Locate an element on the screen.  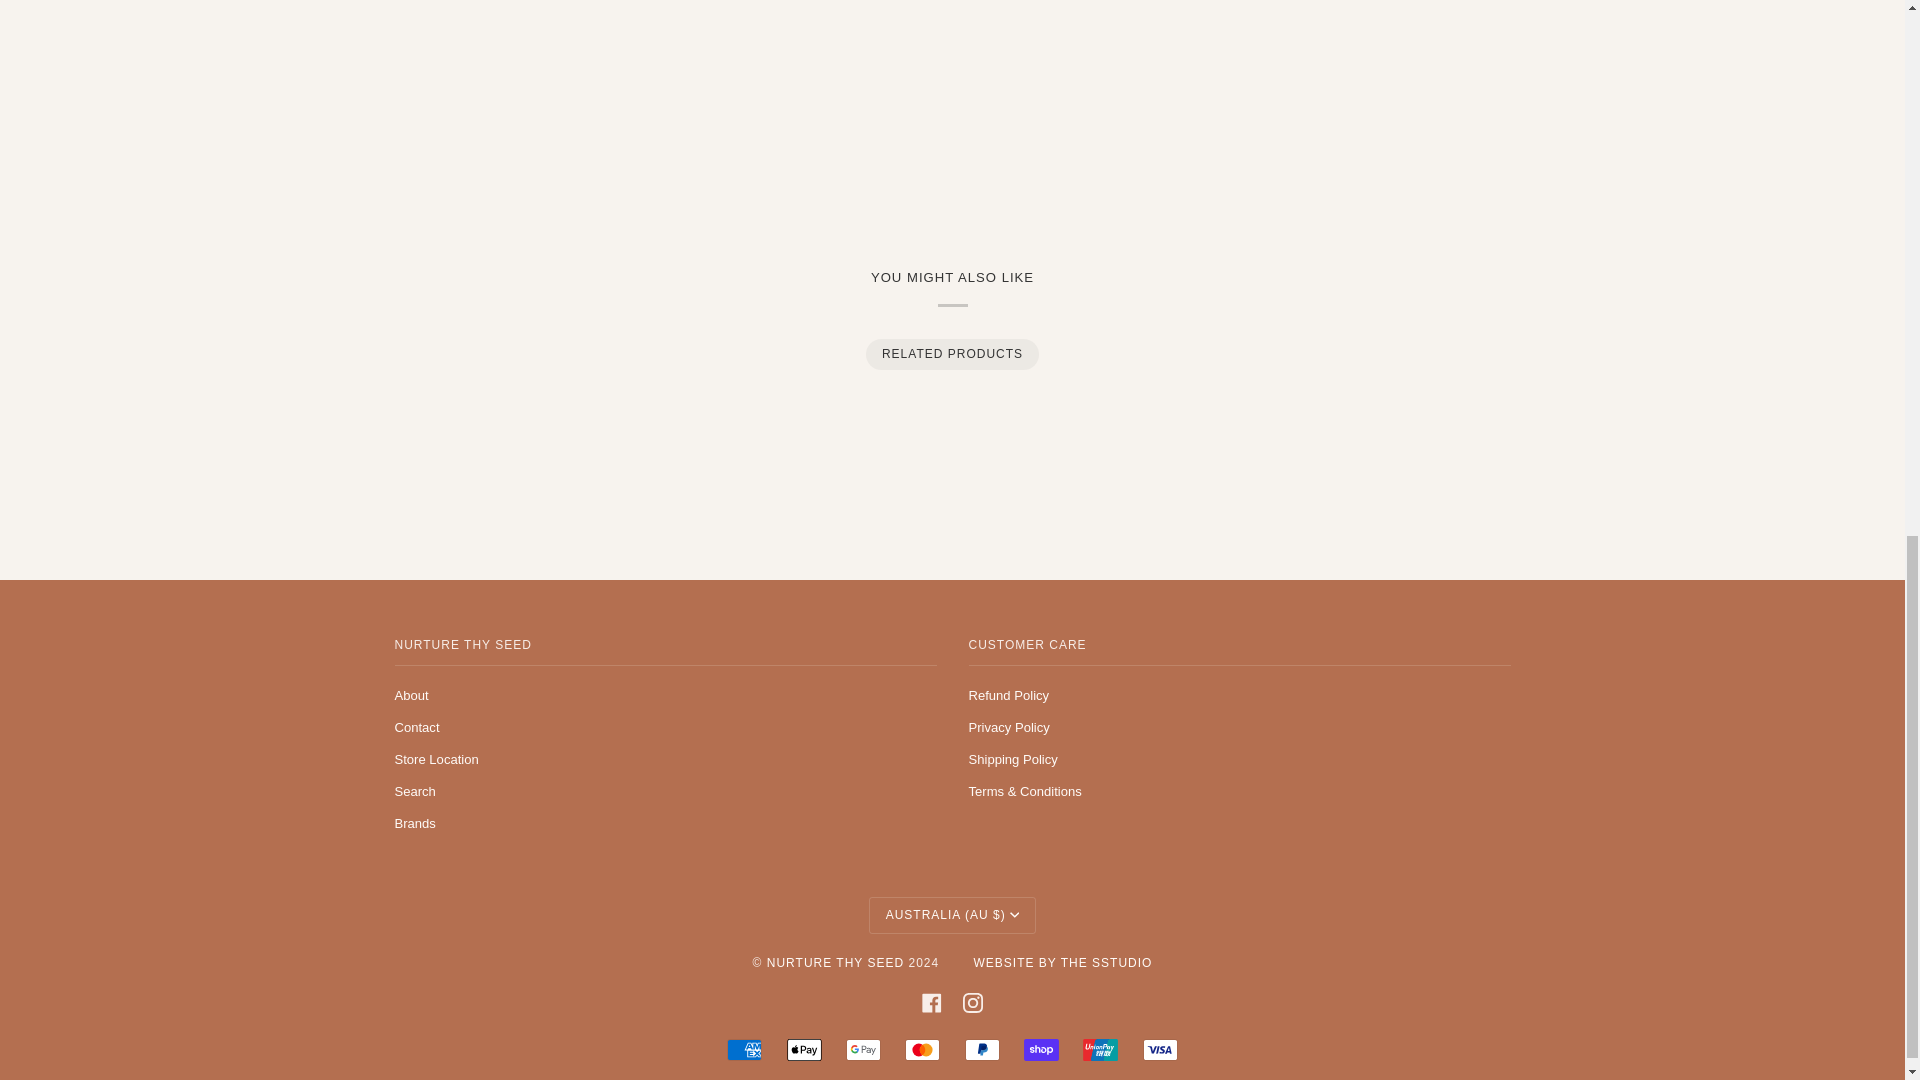
Instagram is located at coordinates (973, 1002).